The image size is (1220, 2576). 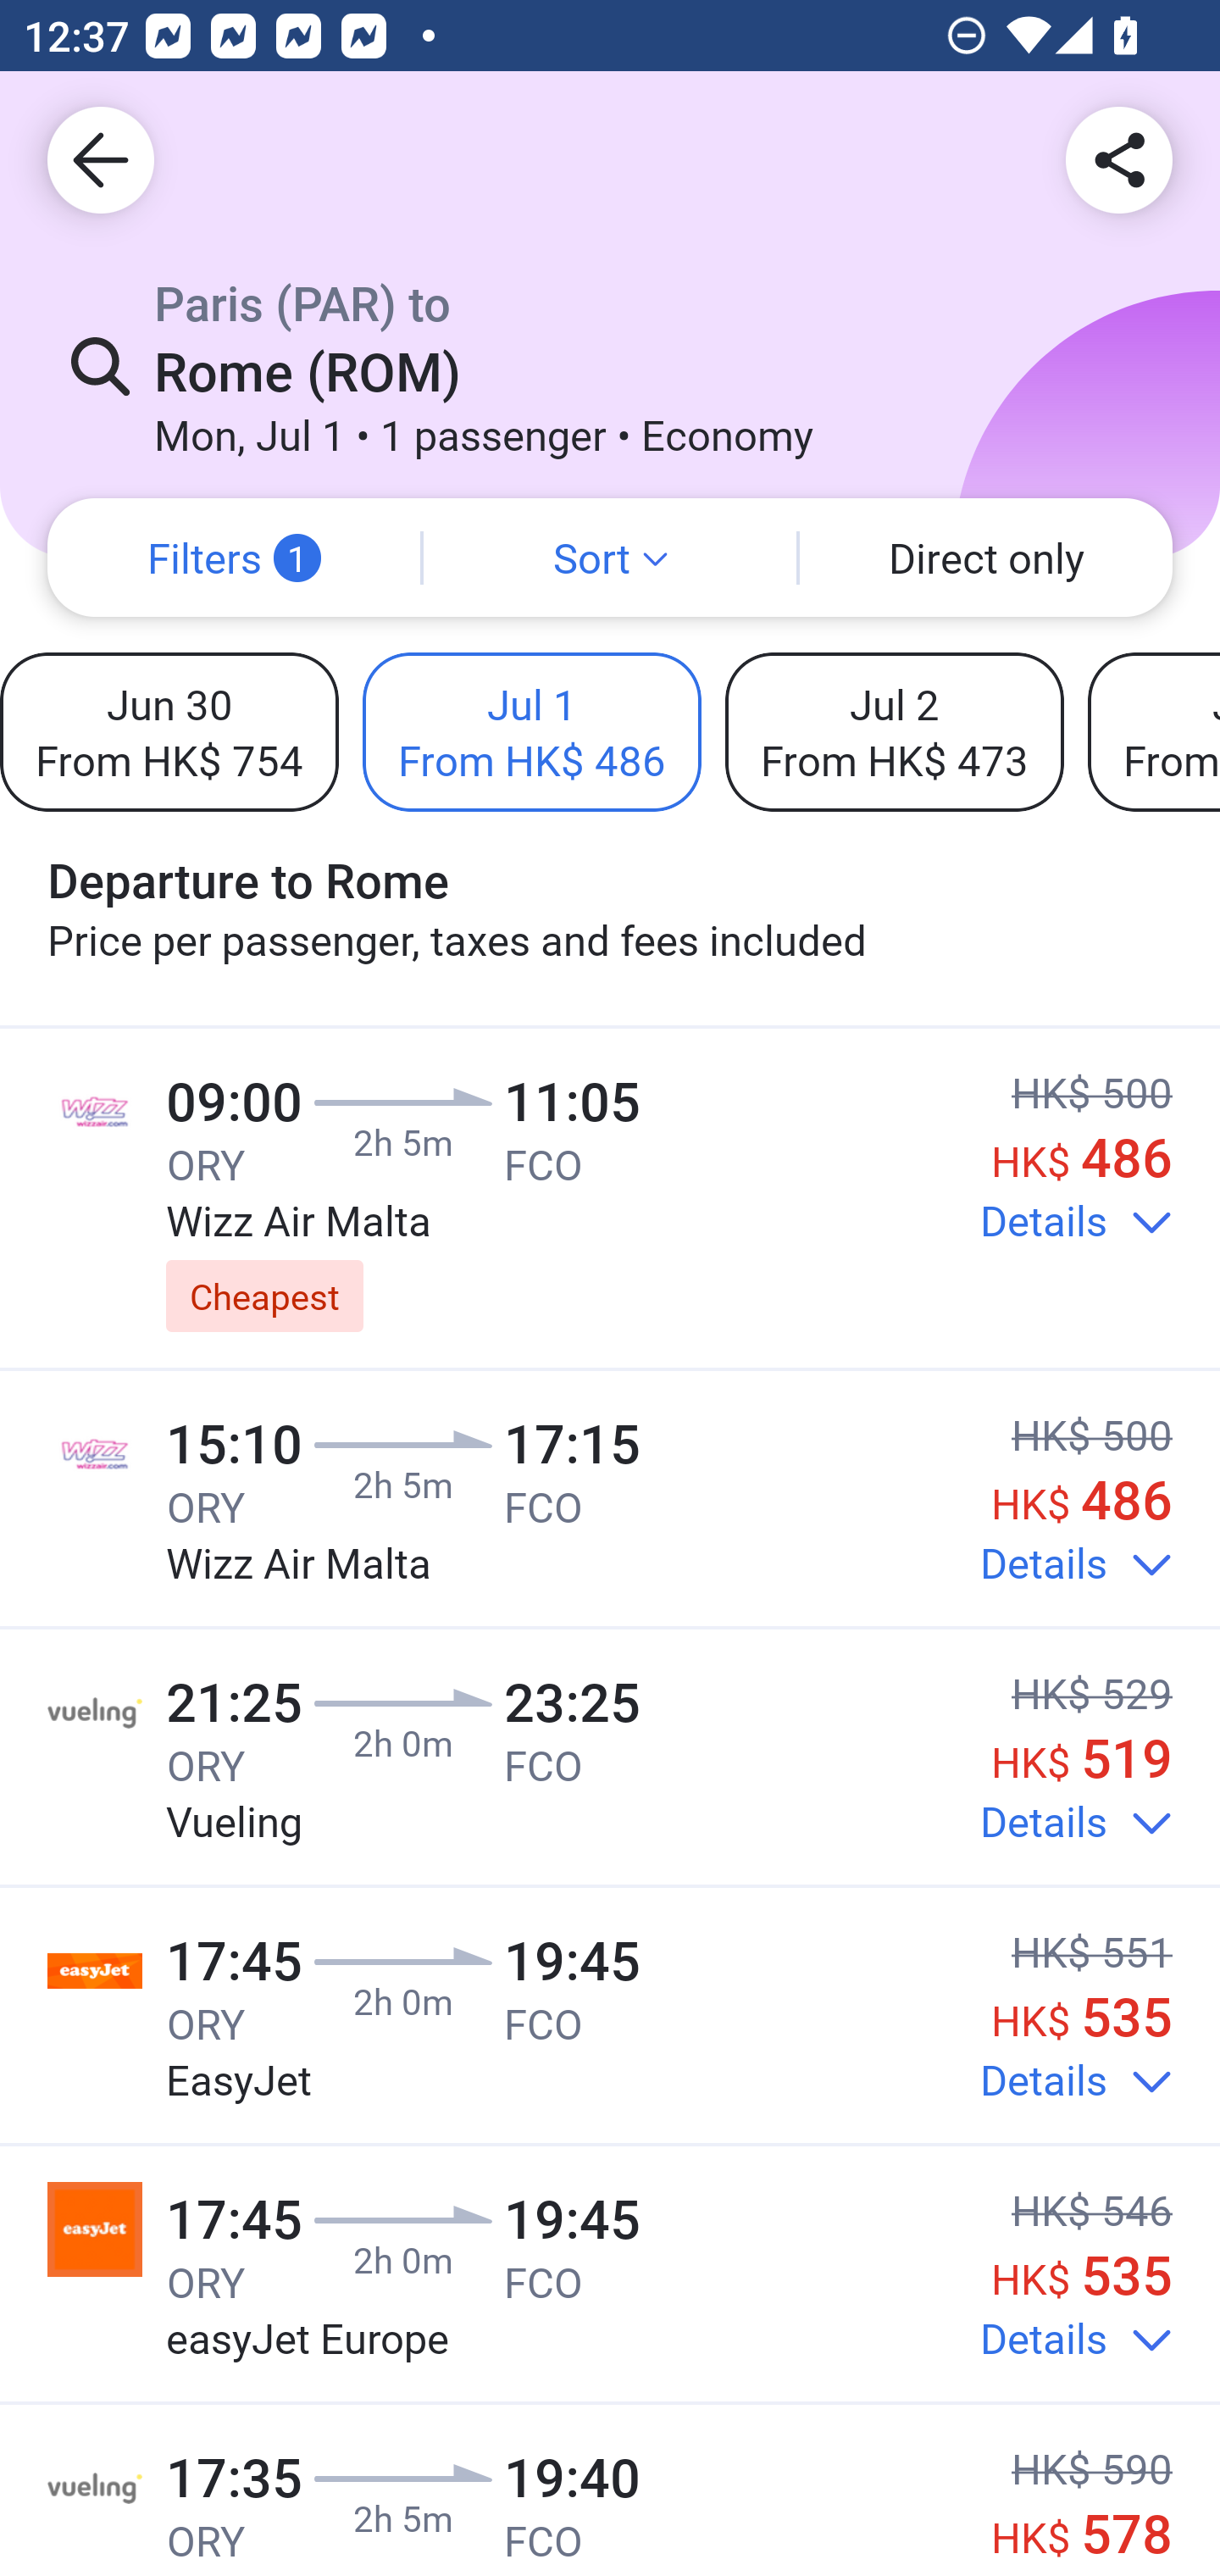 What do you see at coordinates (986, 558) in the screenshot?
I see `Direct only` at bounding box center [986, 558].